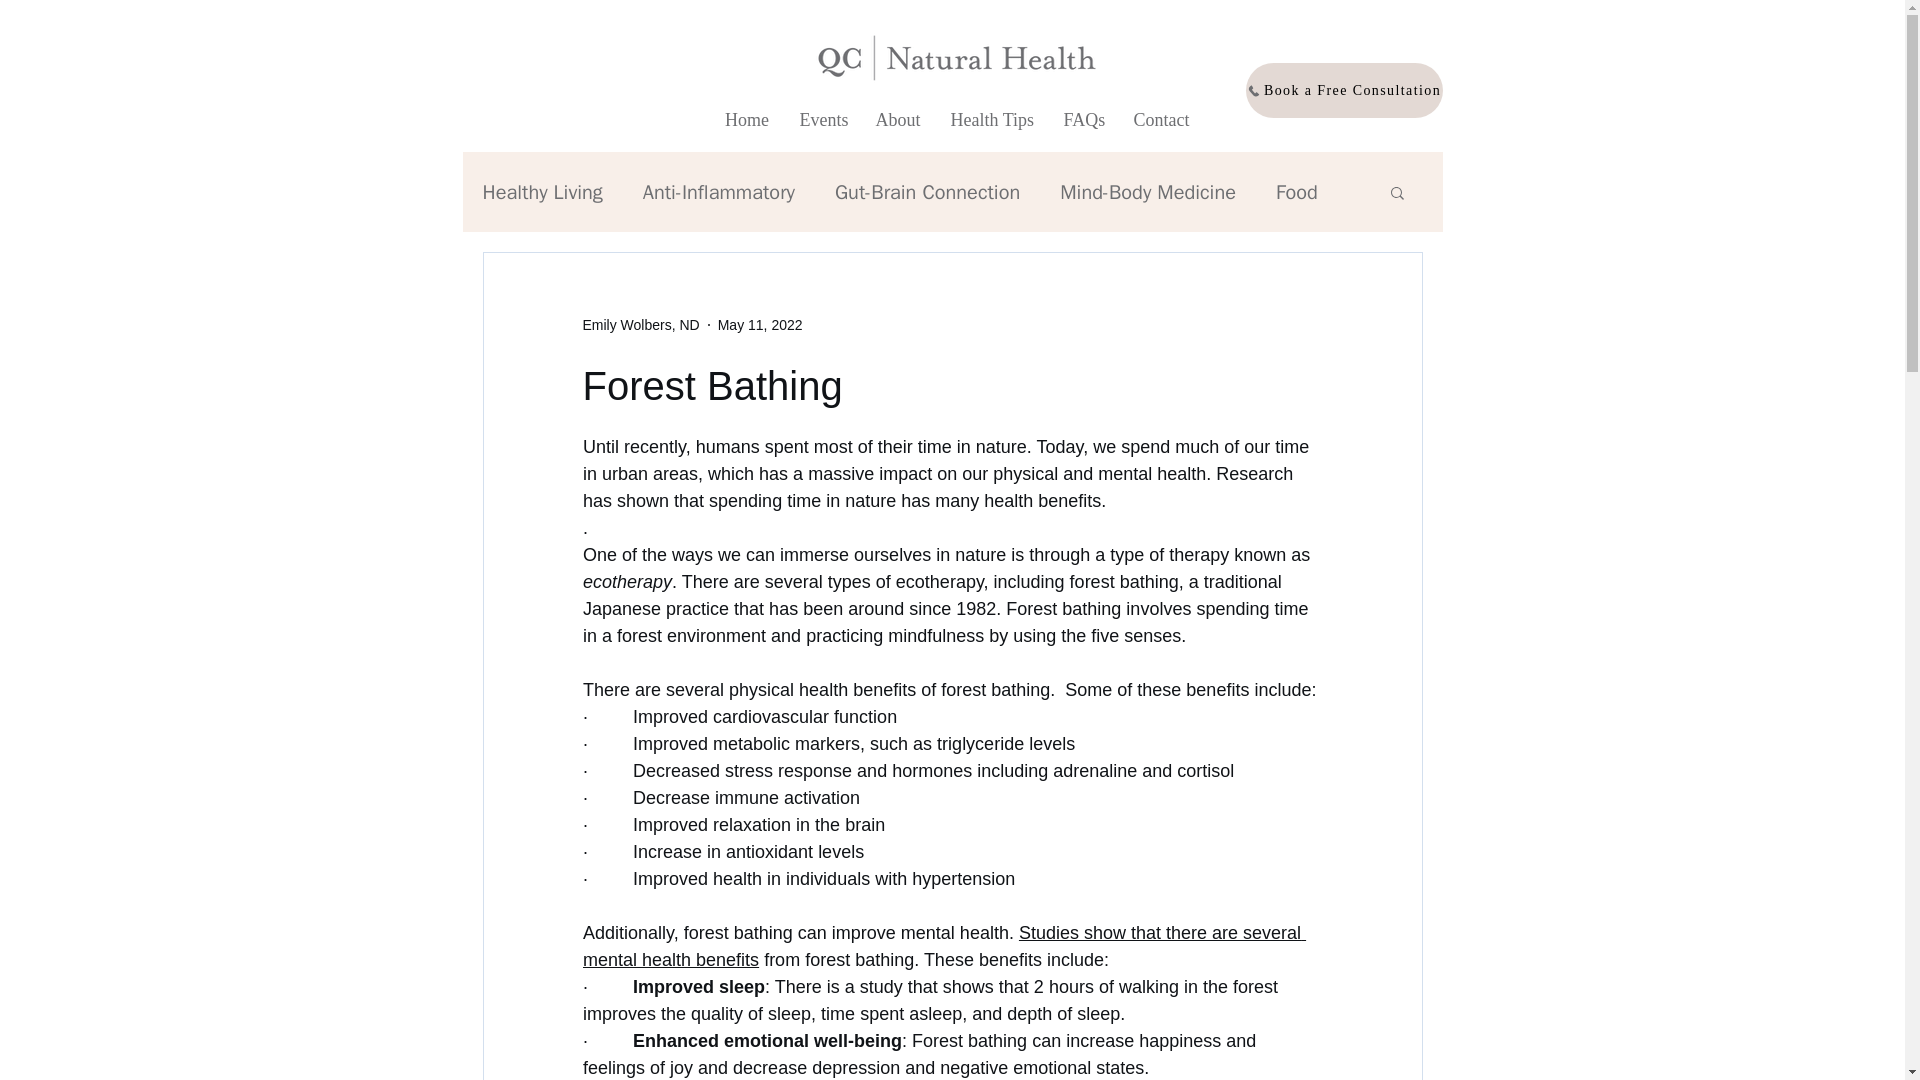 The image size is (1920, 1080). What do you see at coordinates (943, 946) in the screenshot?
I see `Studies show that there are several mental health benefits` at bounding box center [943, 946].